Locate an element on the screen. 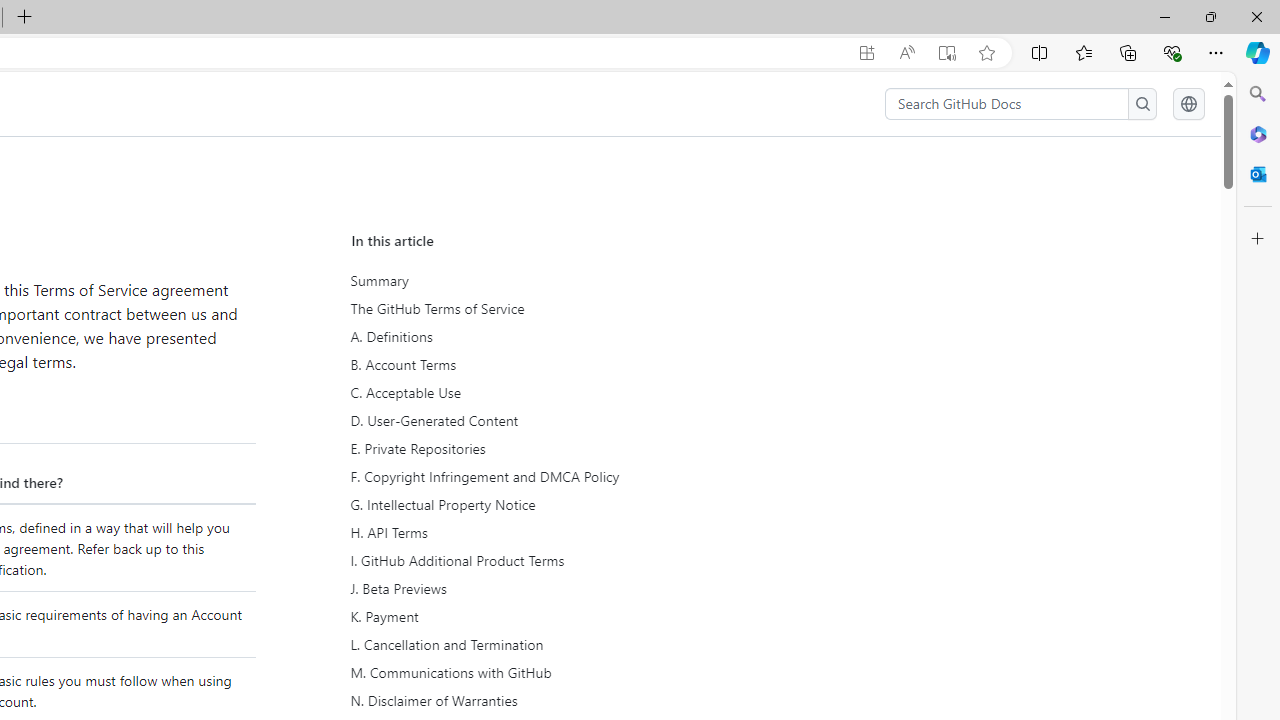  I. GitHub Additional Product Terms is located at coordinates (536, 561).